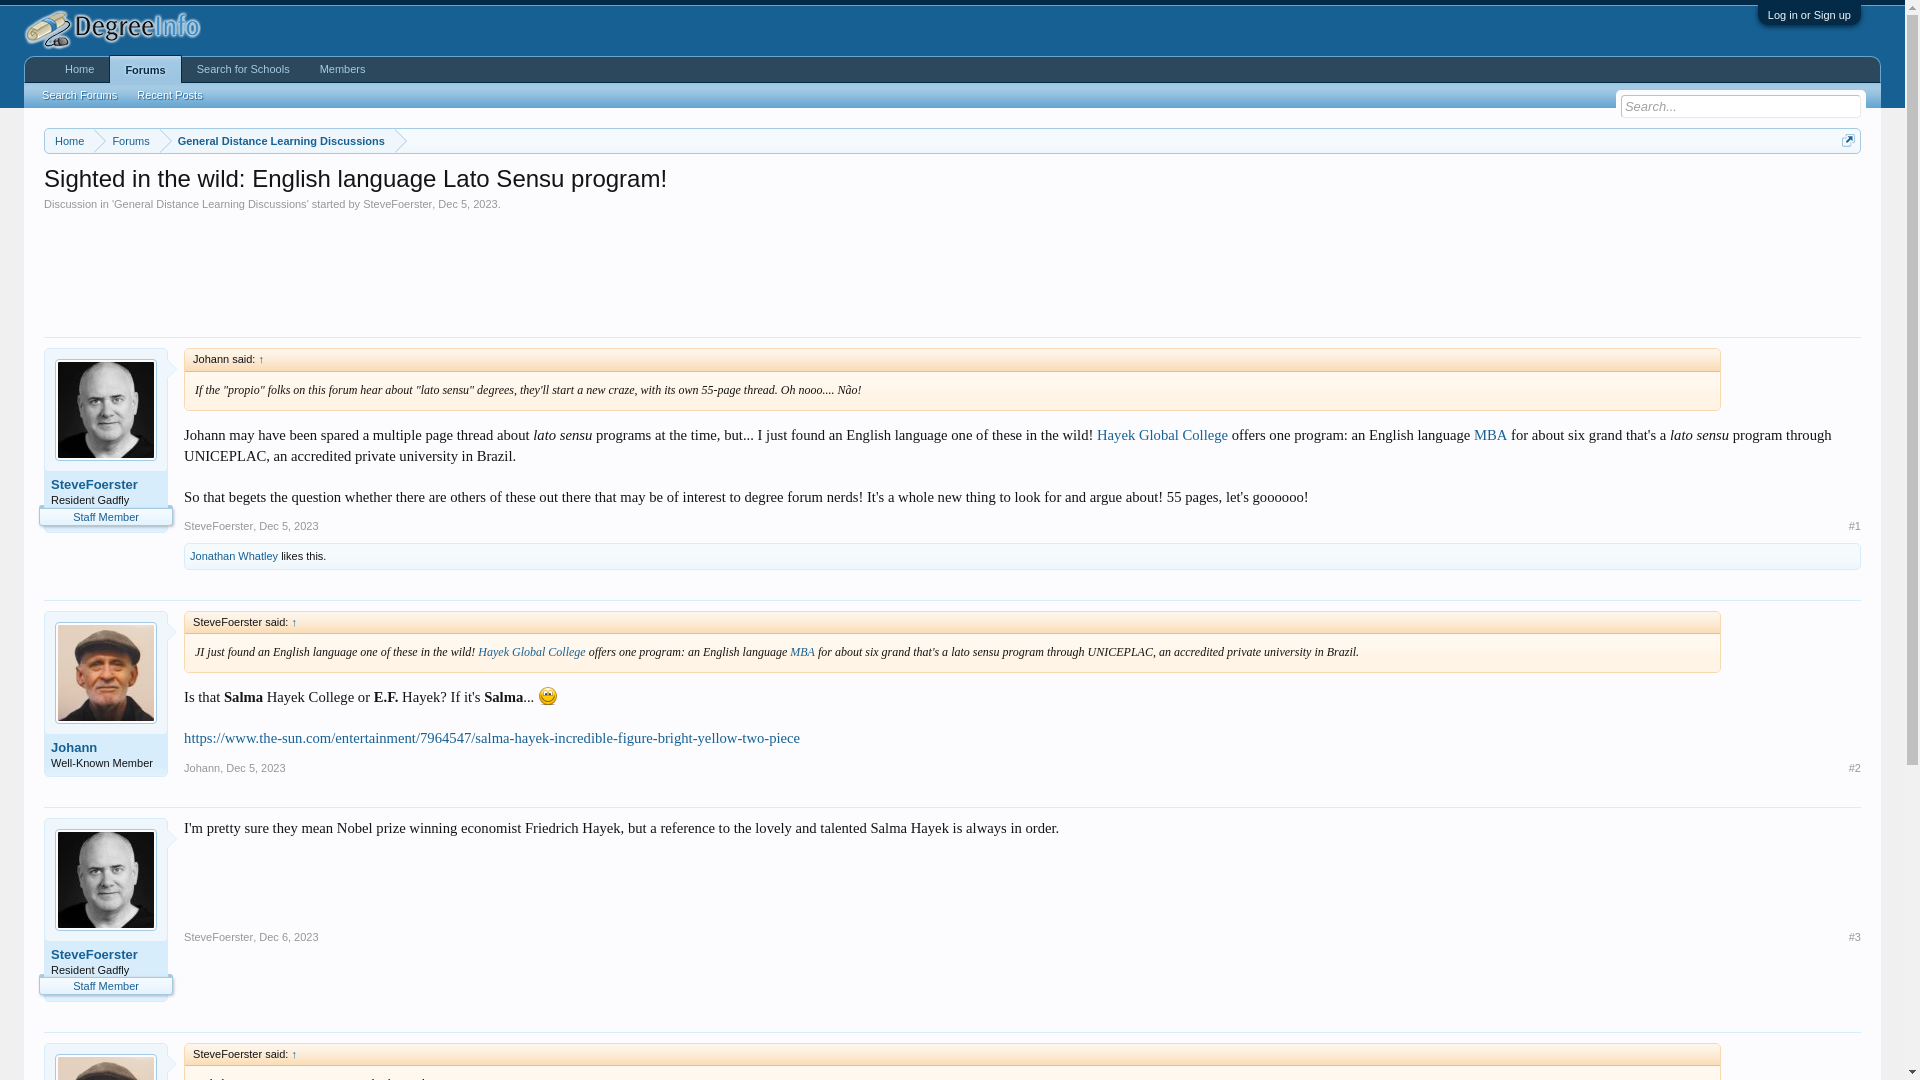 The image size is (1920, 1080). I want to click on General Distance Learning Discussions, so click(277, 141).